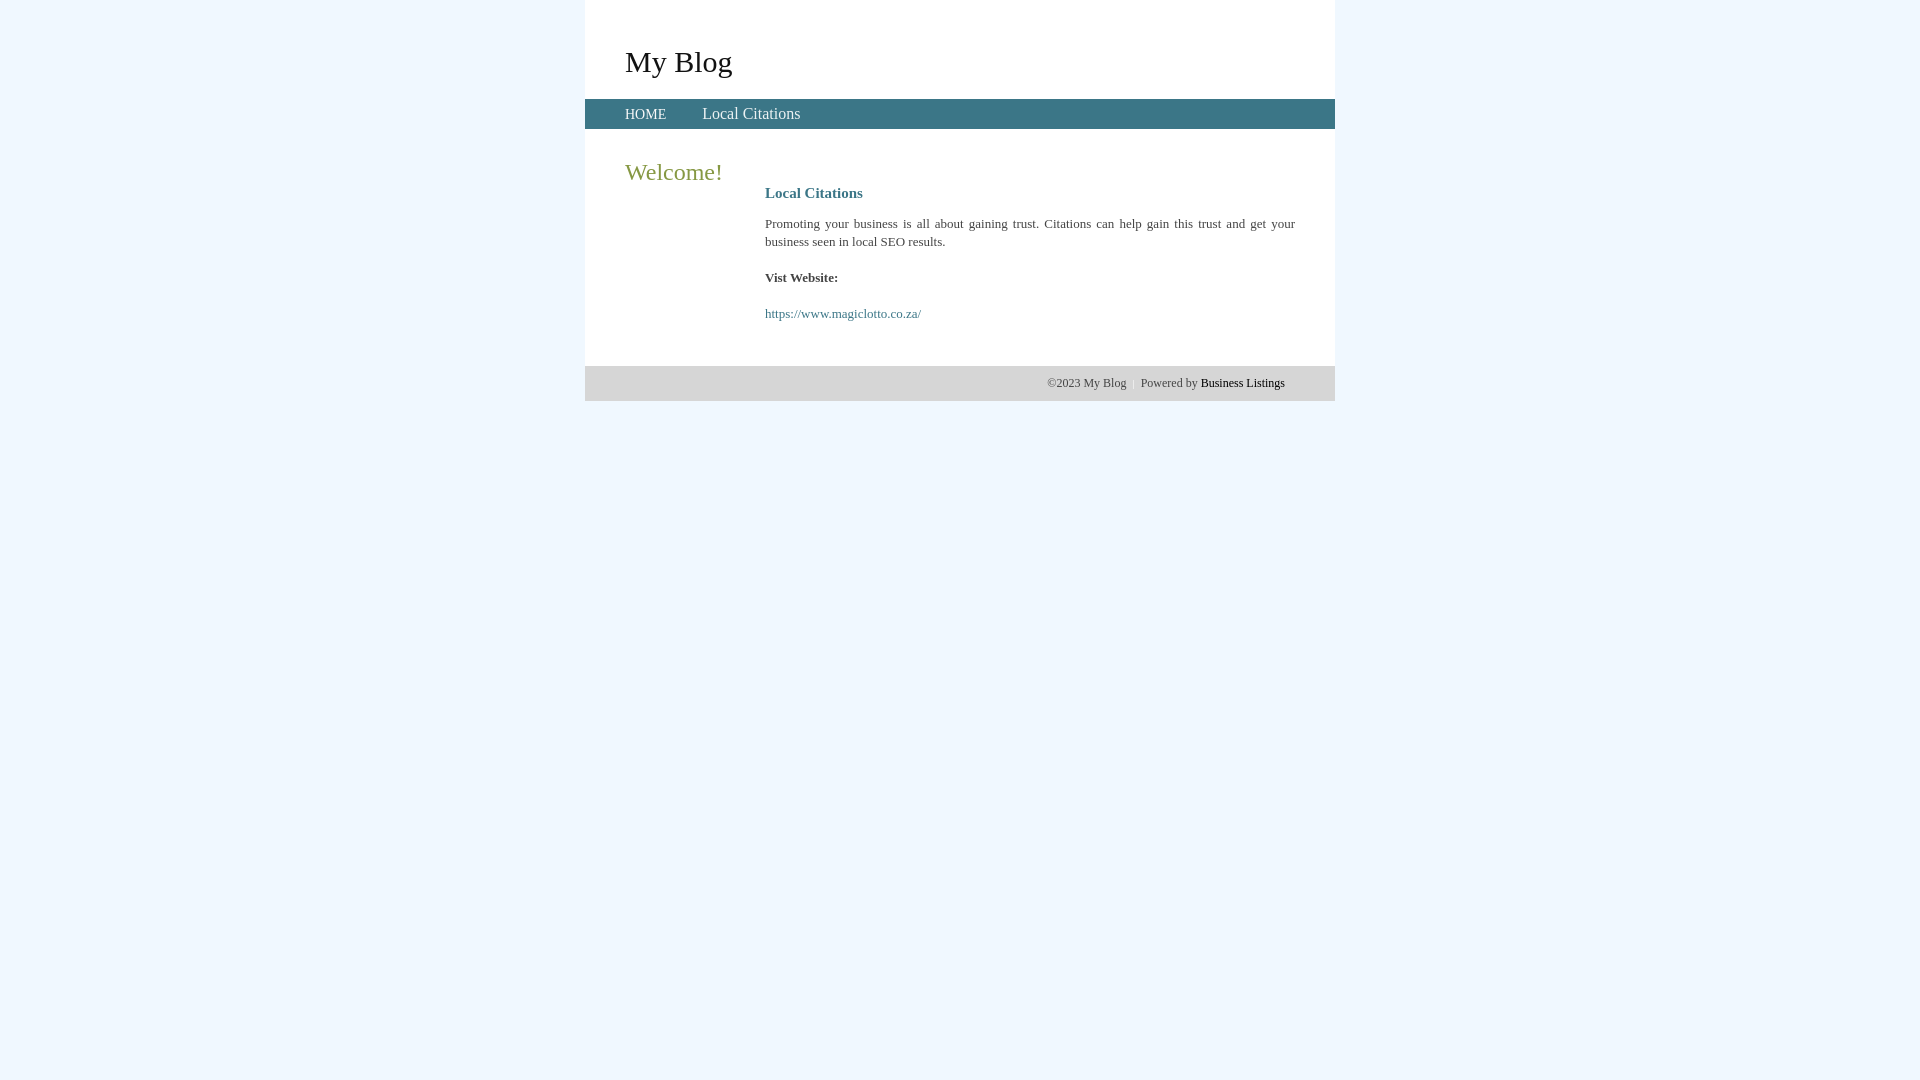  Describe the element at coordinates (646, 114) in the screenshot. I see `HOME` at that location.